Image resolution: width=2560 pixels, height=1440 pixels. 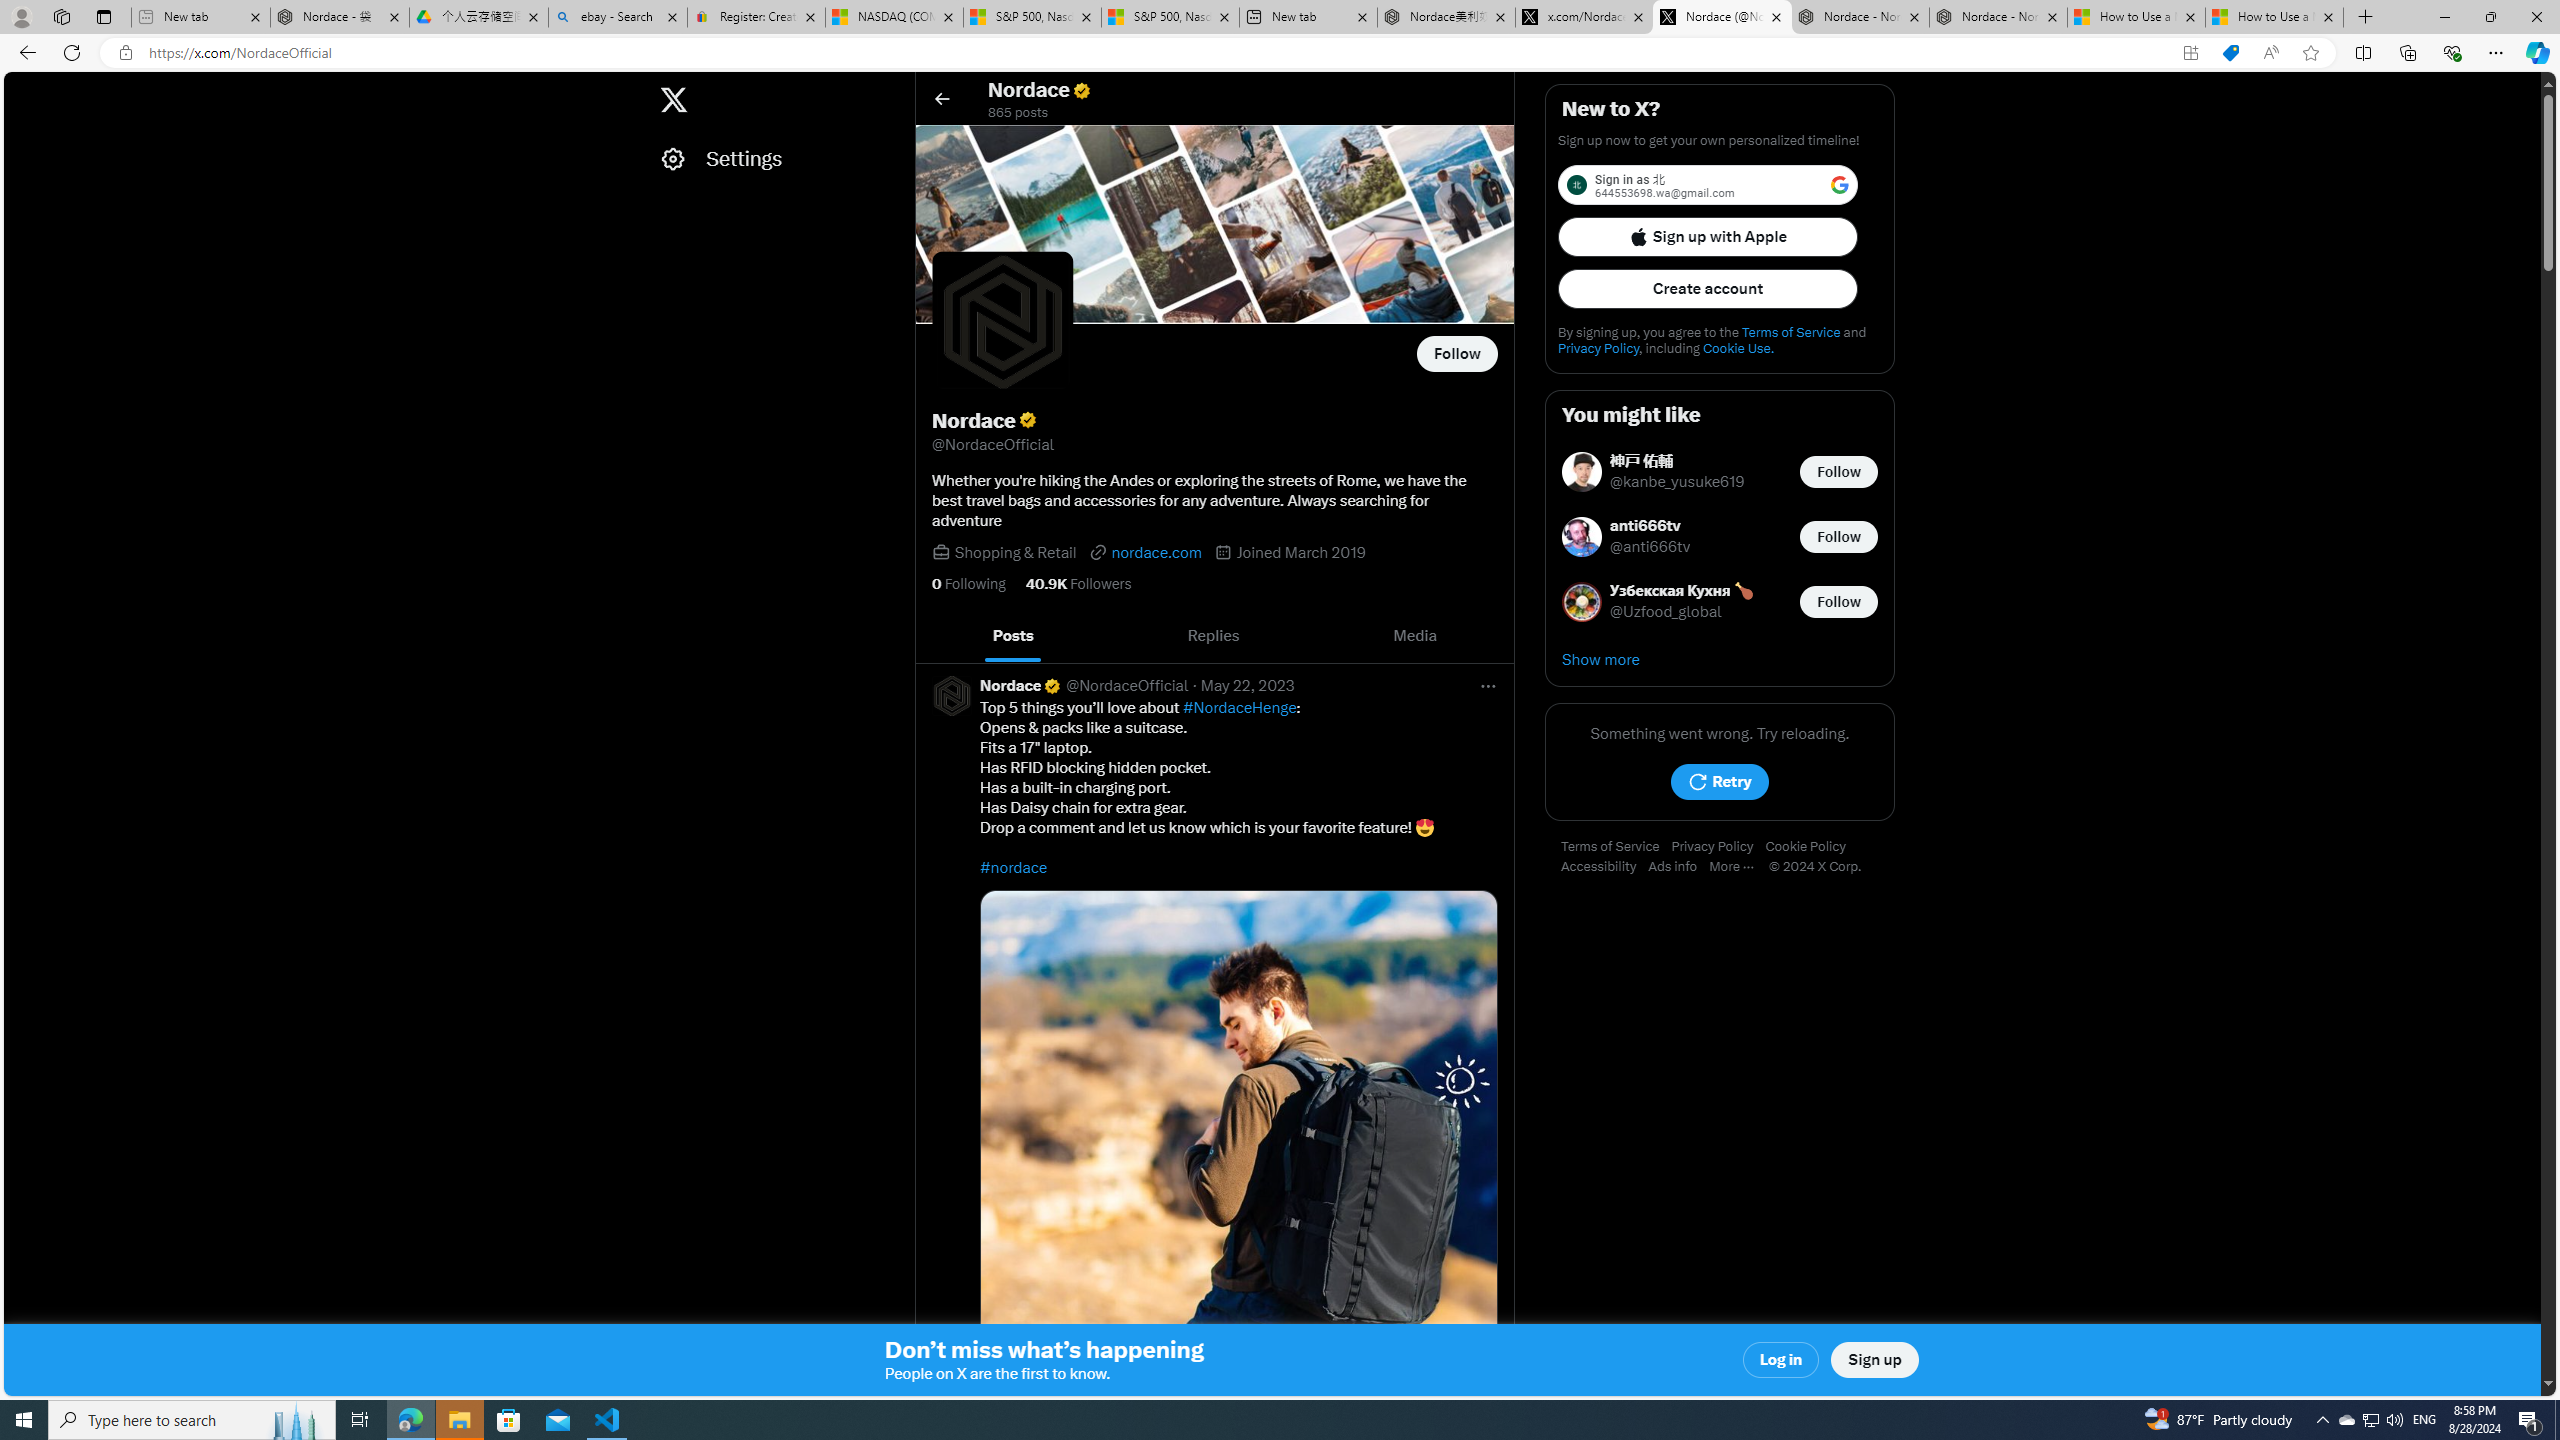 I want to click on More, so click(x=1739, y=867).